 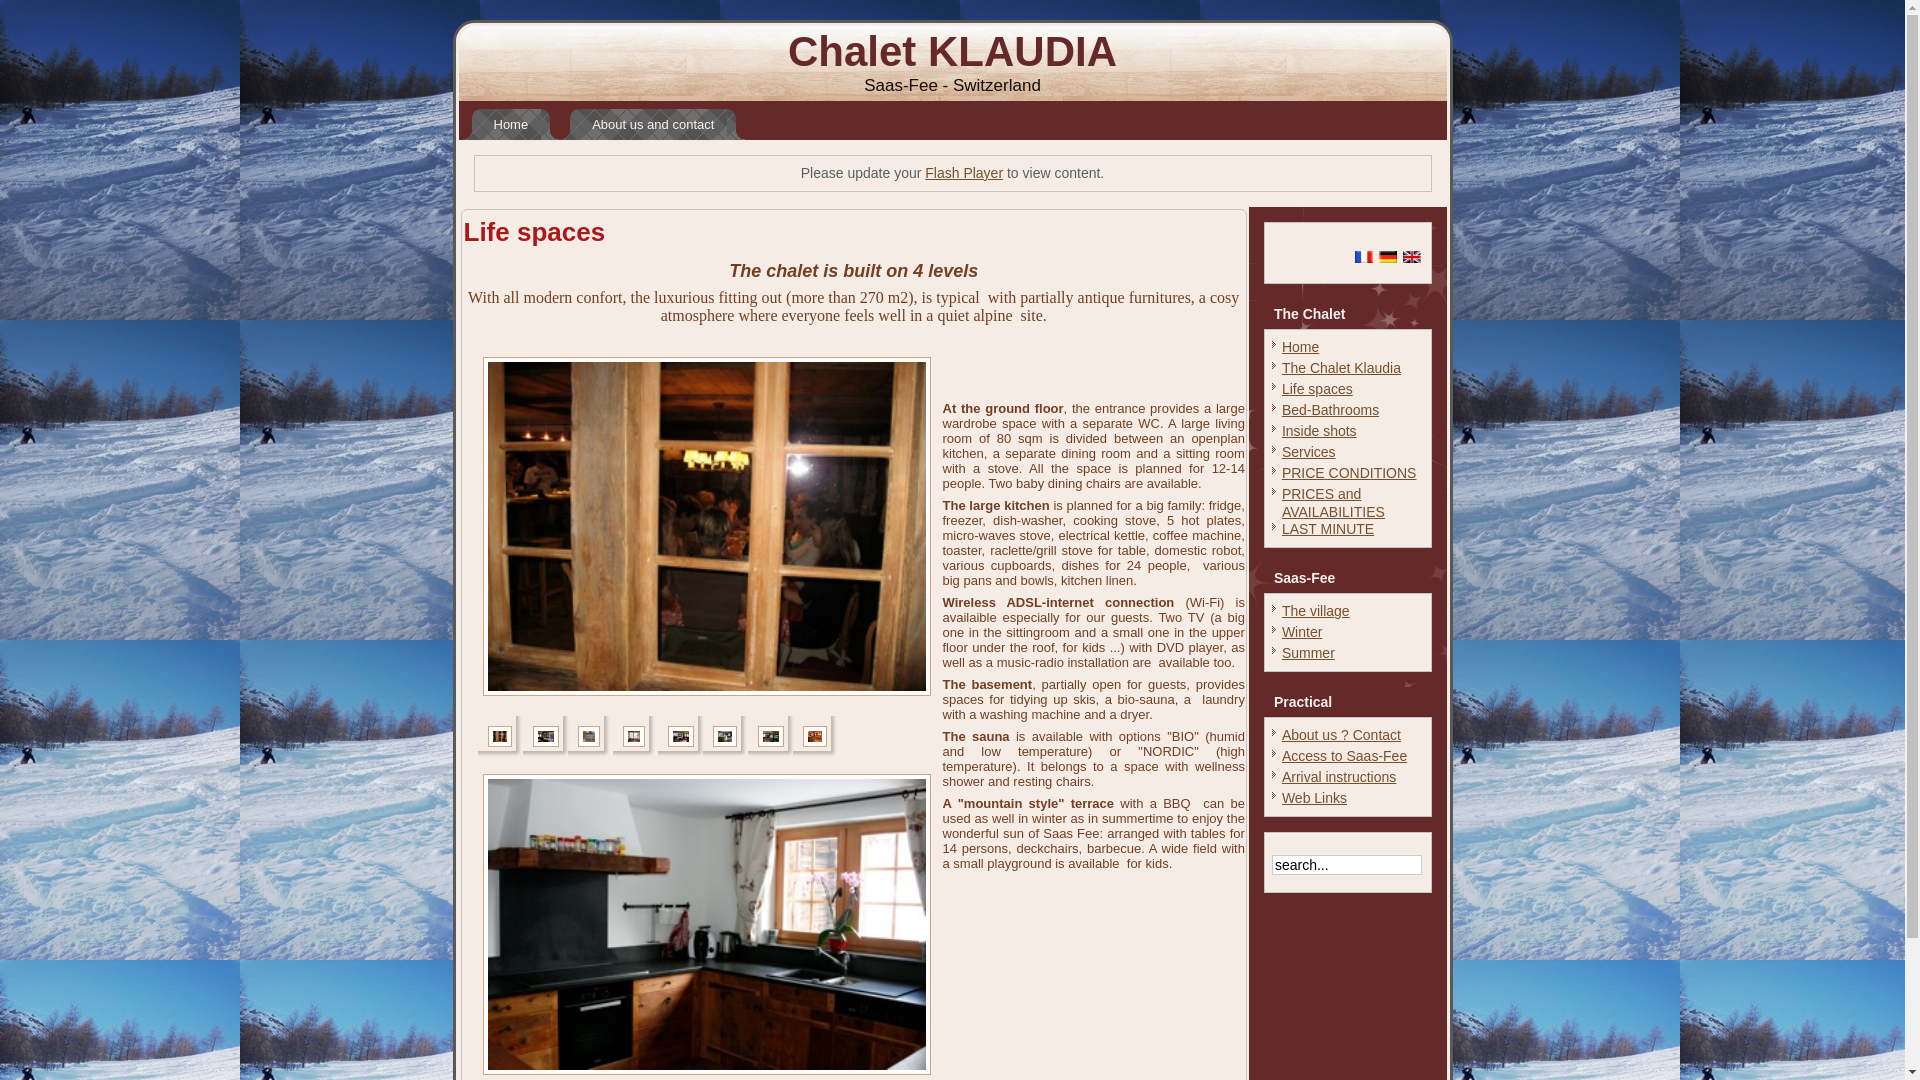 What do you see at coordinates (706, 526) in the screenshot?
I see `img_2561` at bounding box center [706, 526].